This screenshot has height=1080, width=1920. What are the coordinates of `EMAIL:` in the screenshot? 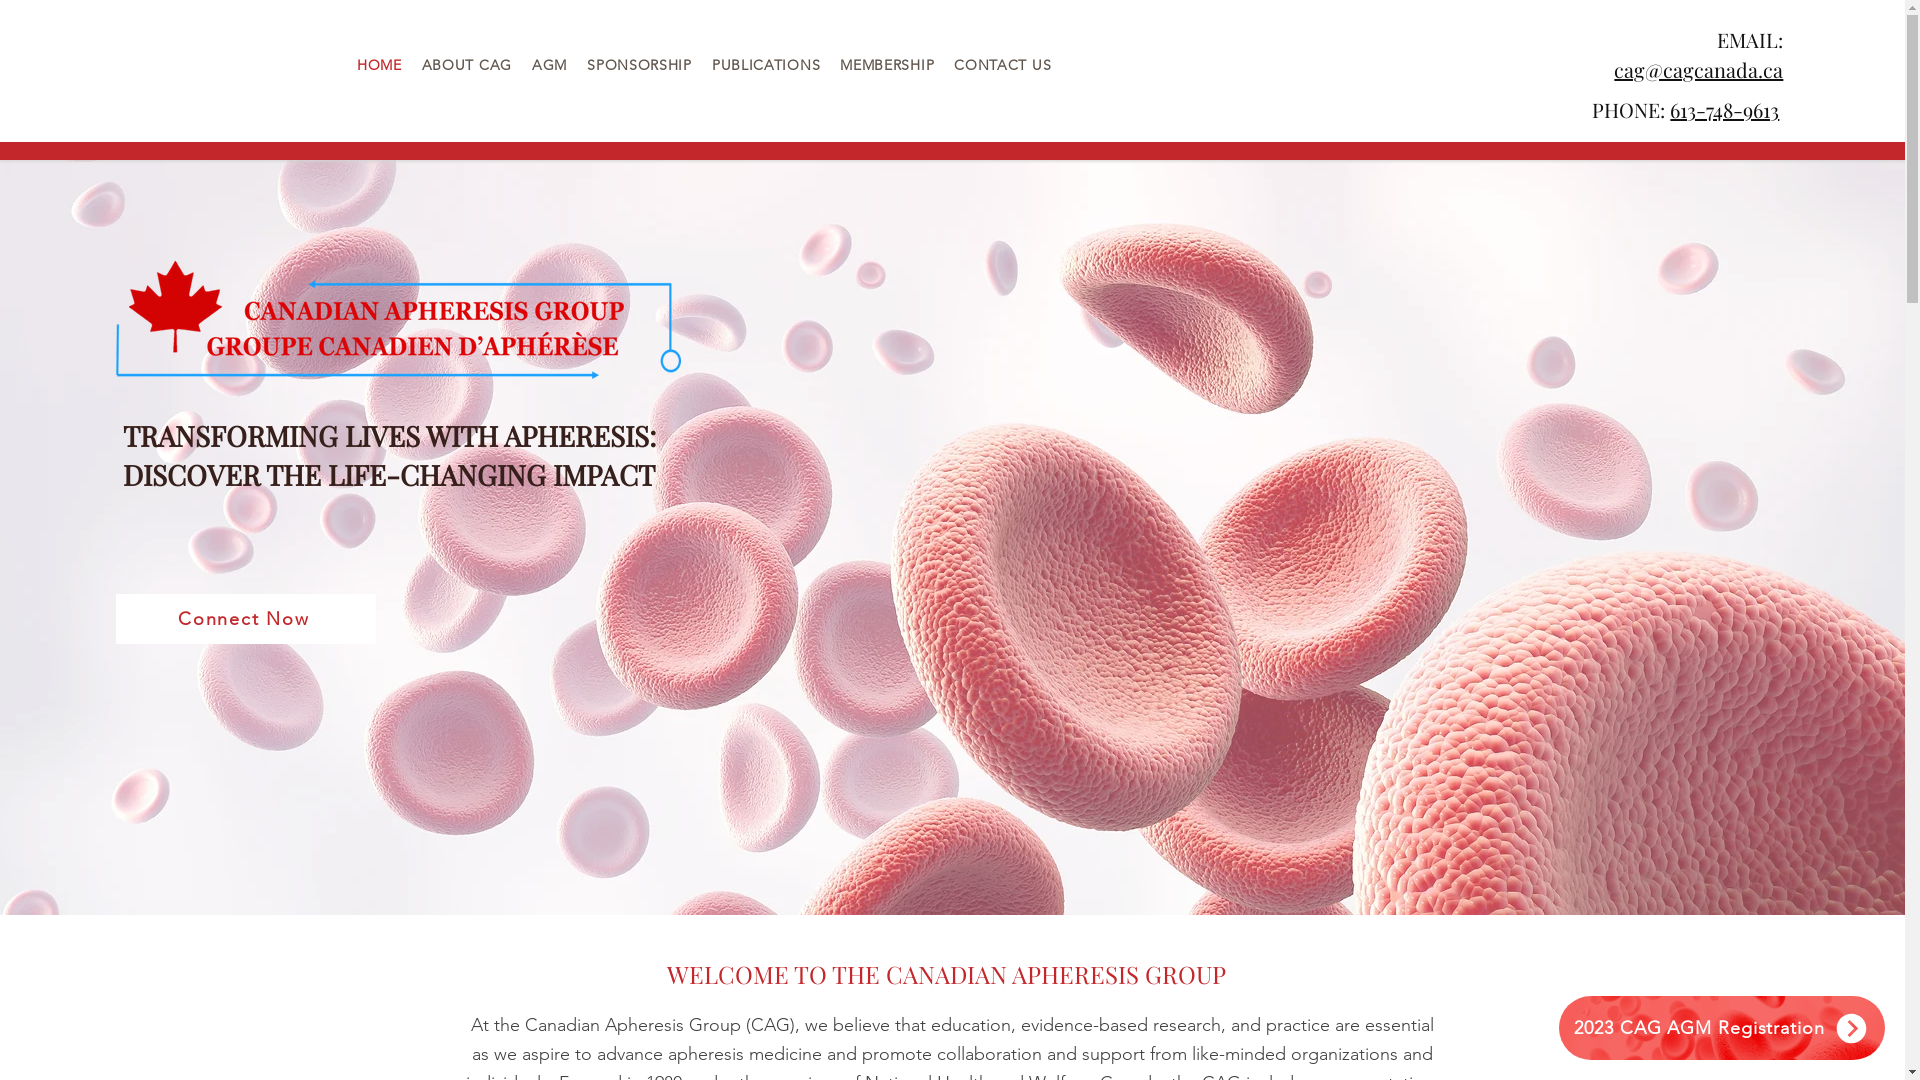 It's located at (1750, 40).